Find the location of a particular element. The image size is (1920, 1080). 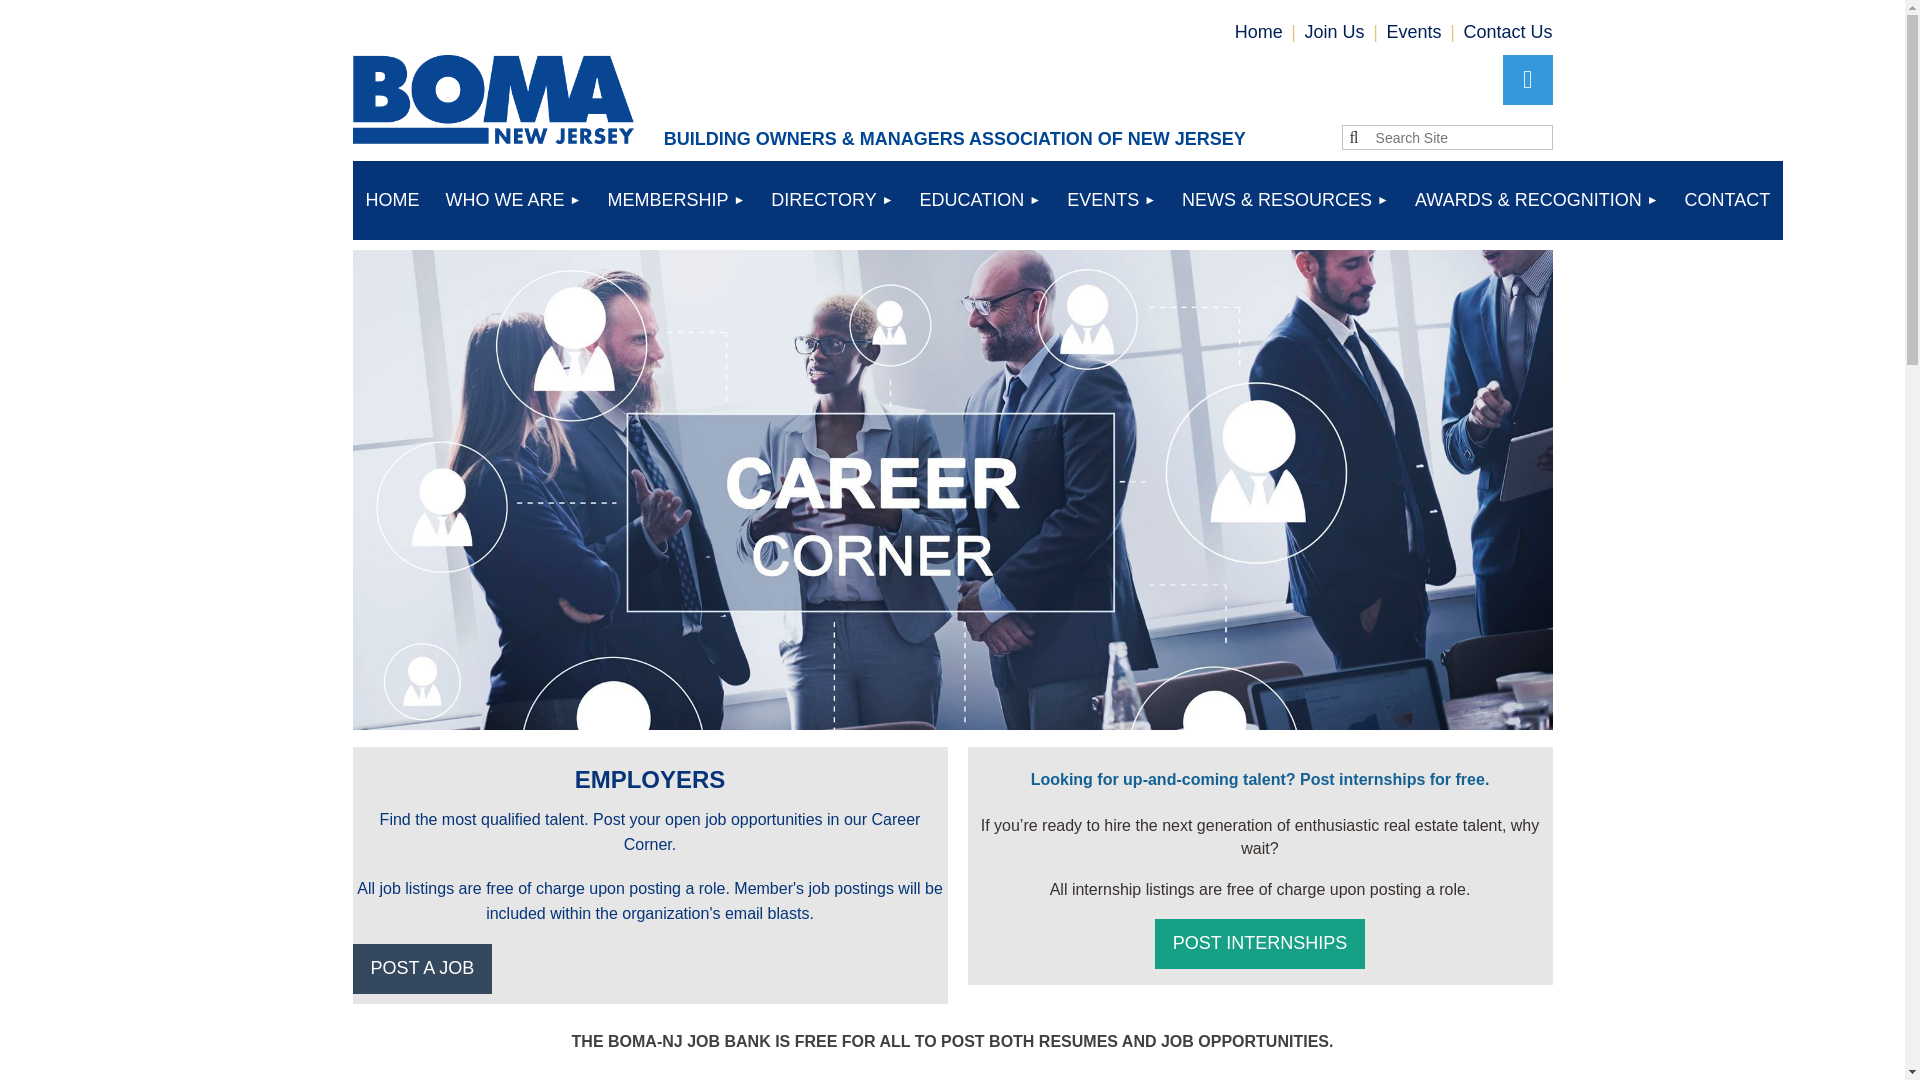

Contact Us is located at coordinates (1507, 32).